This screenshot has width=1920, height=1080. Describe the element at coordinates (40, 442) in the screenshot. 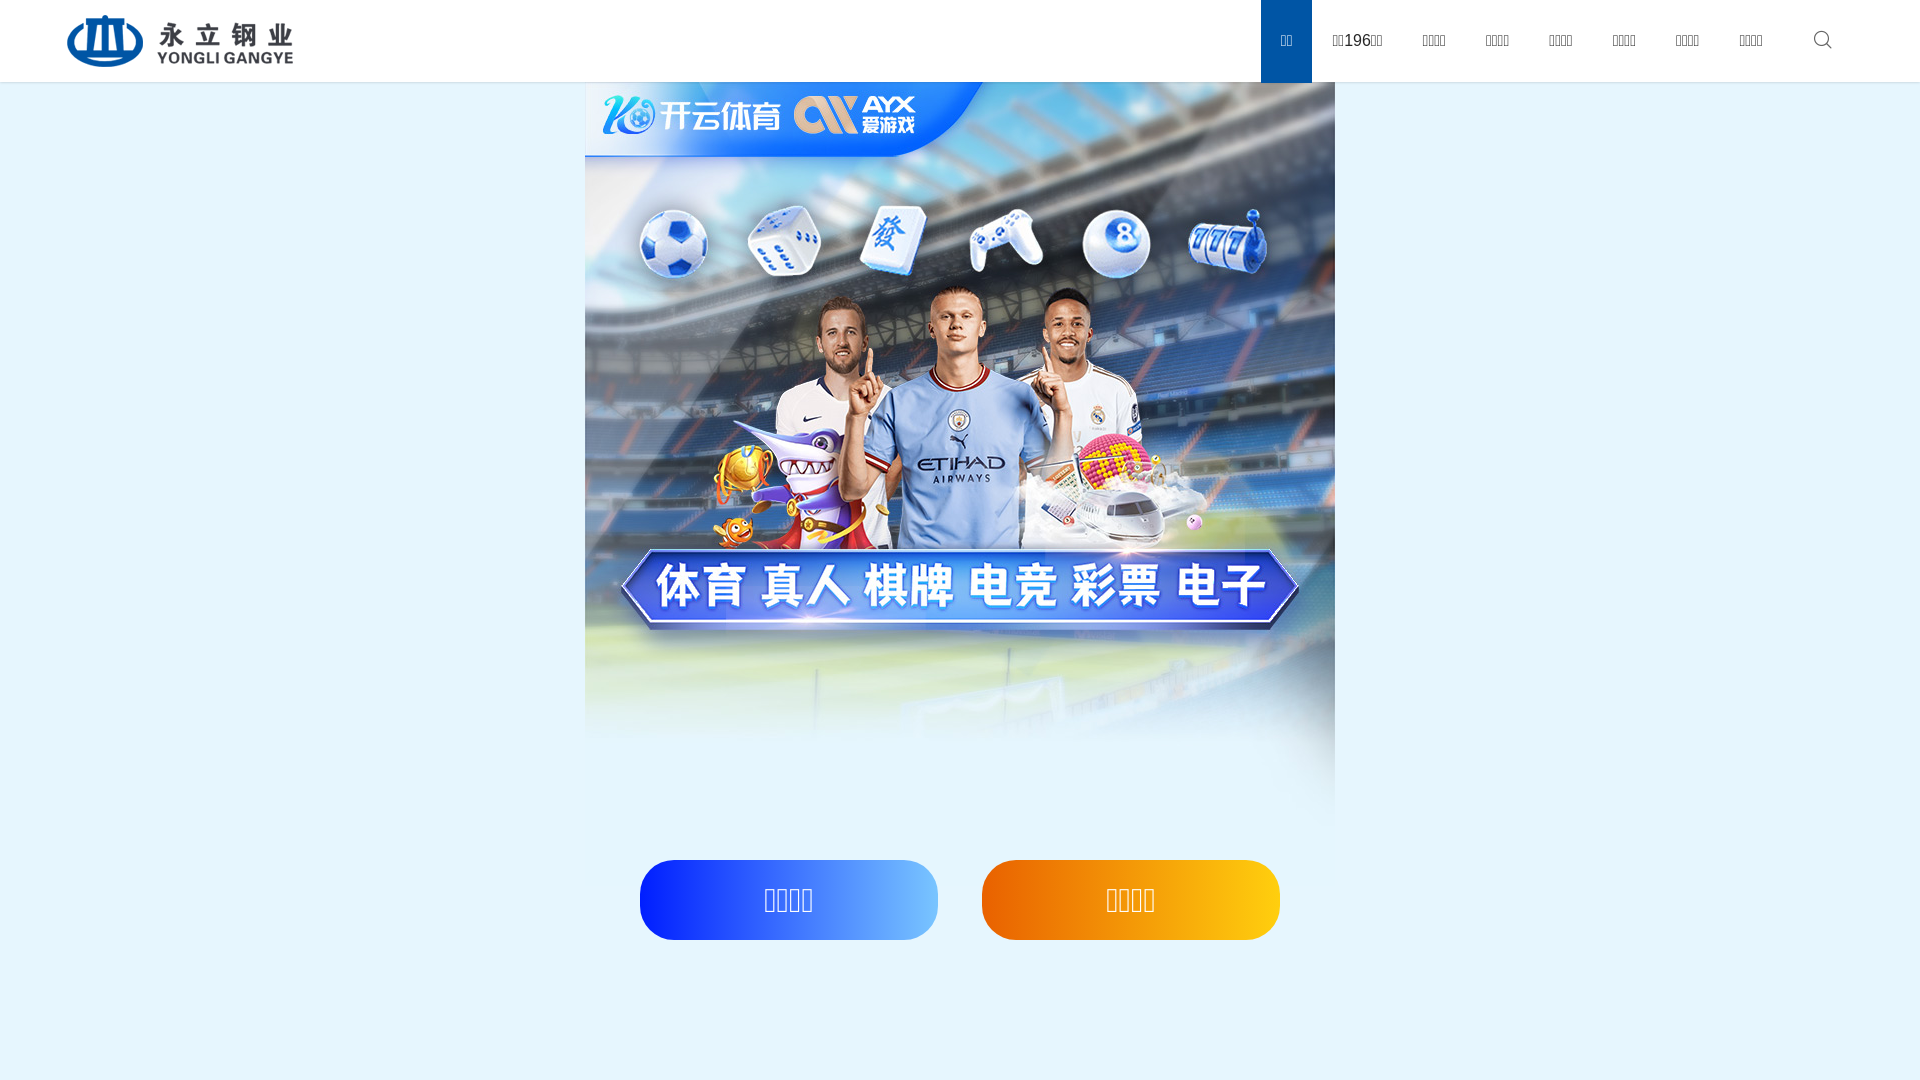

I see `<` at that location.